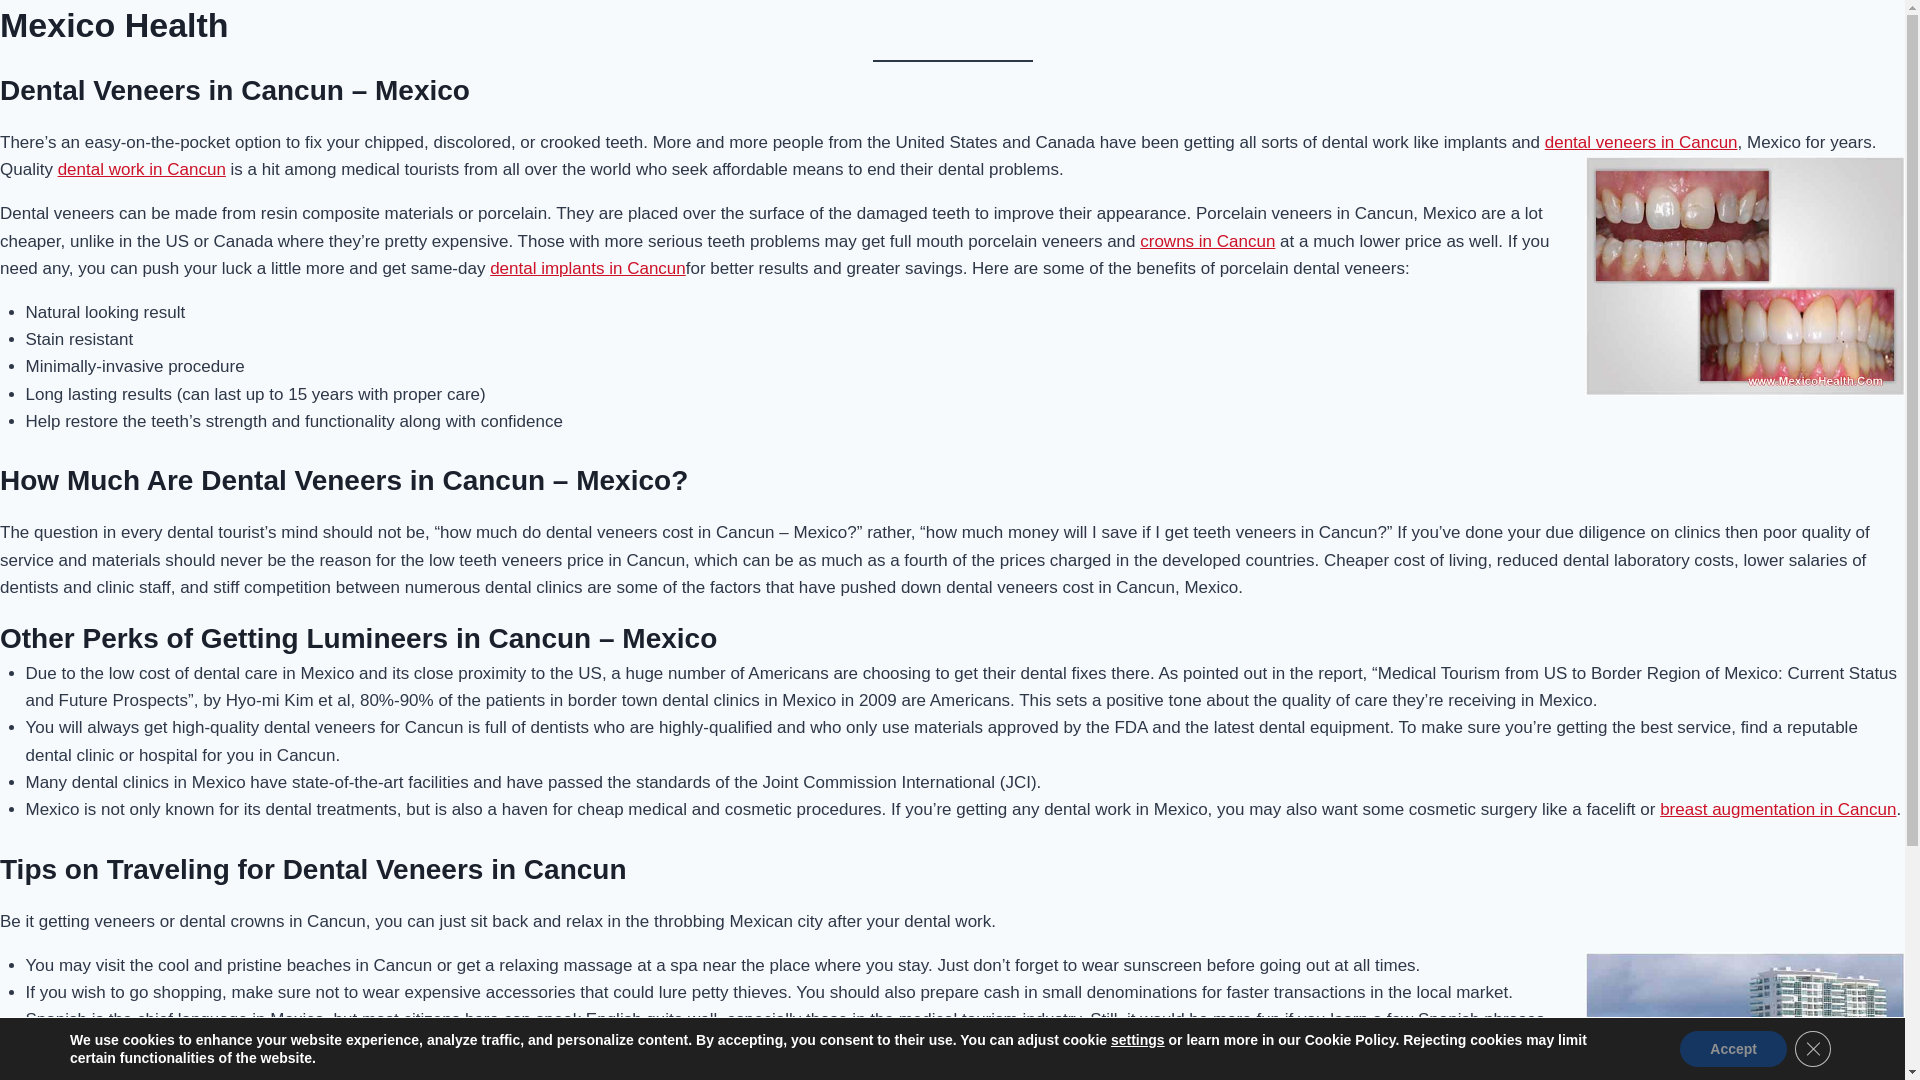 This screenshot has height=1080, width=1920. Describe the element at coordinates (142, 169) in the screenshot. I see `Dental work in Cancun` at that location.